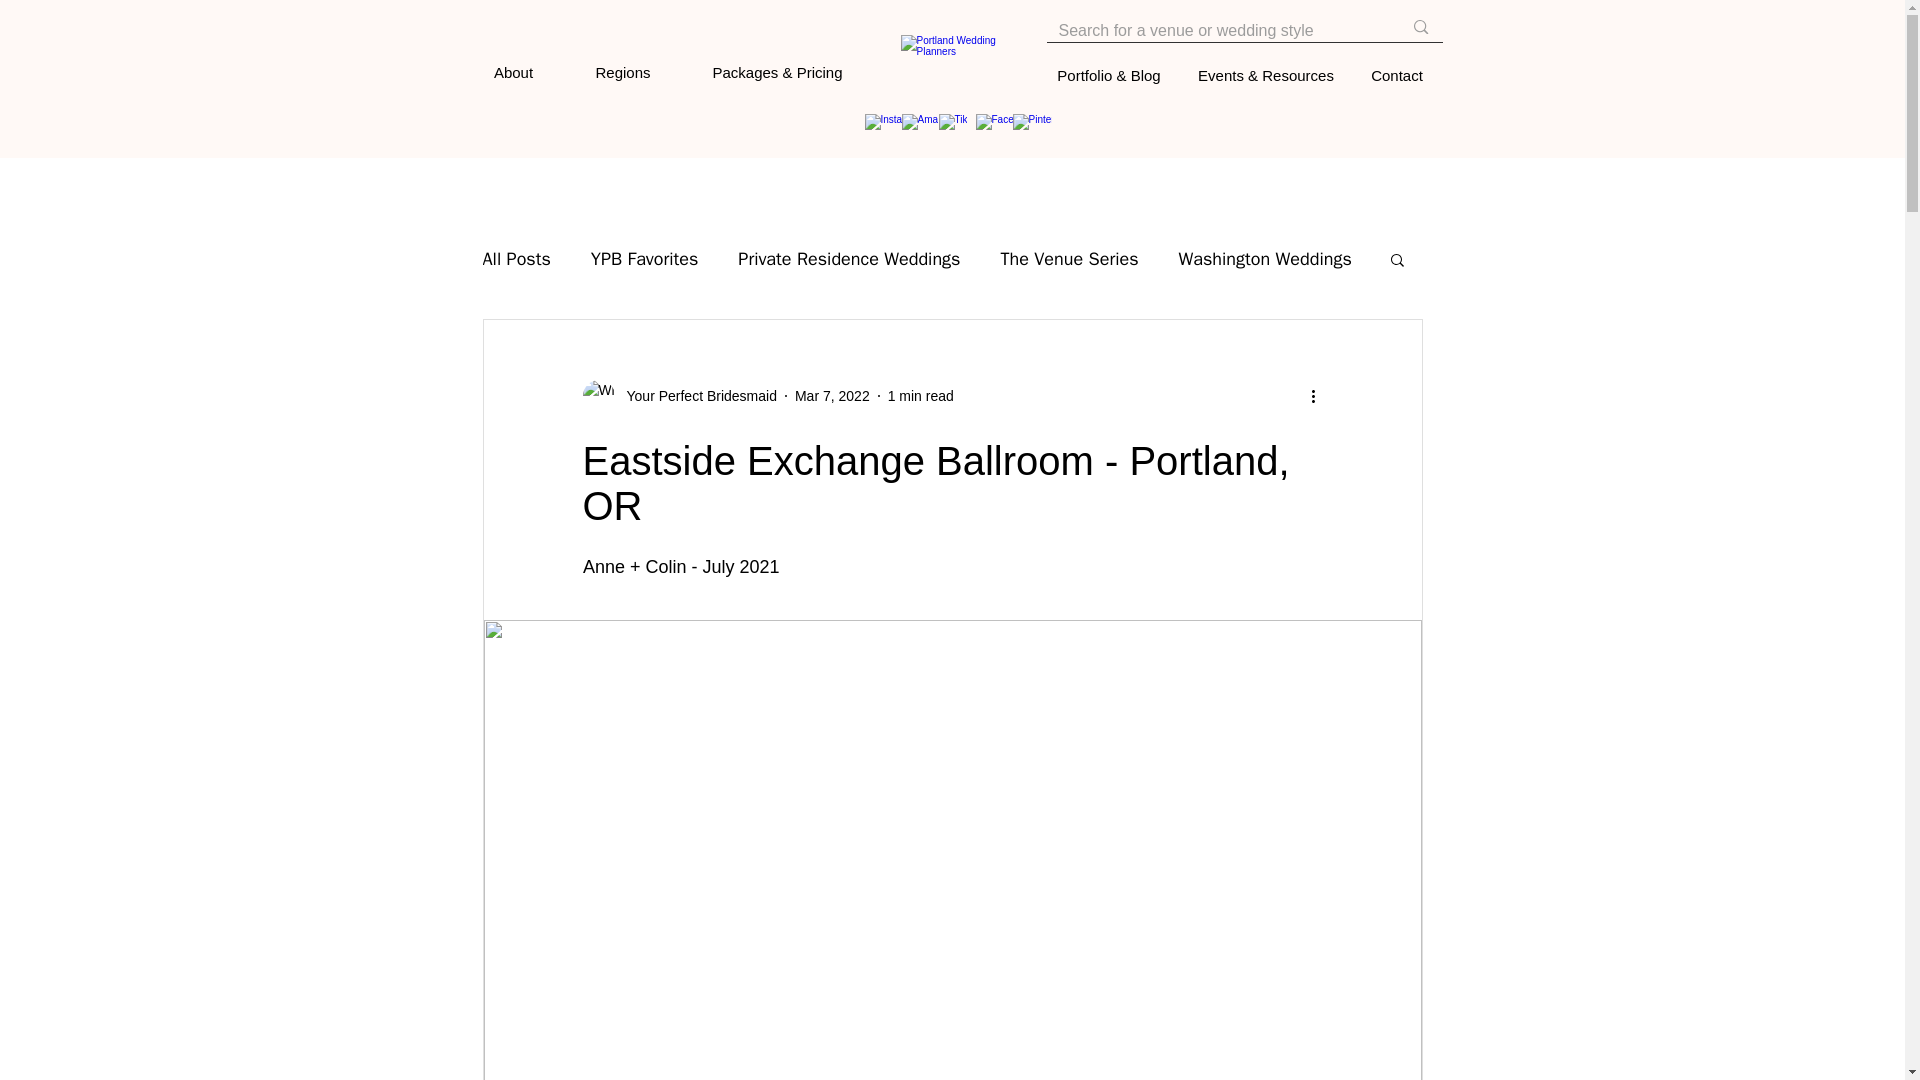 The width and height of the screenshot is (1920, 1080). I want to click on YPB Favorites, so click(644, 259).